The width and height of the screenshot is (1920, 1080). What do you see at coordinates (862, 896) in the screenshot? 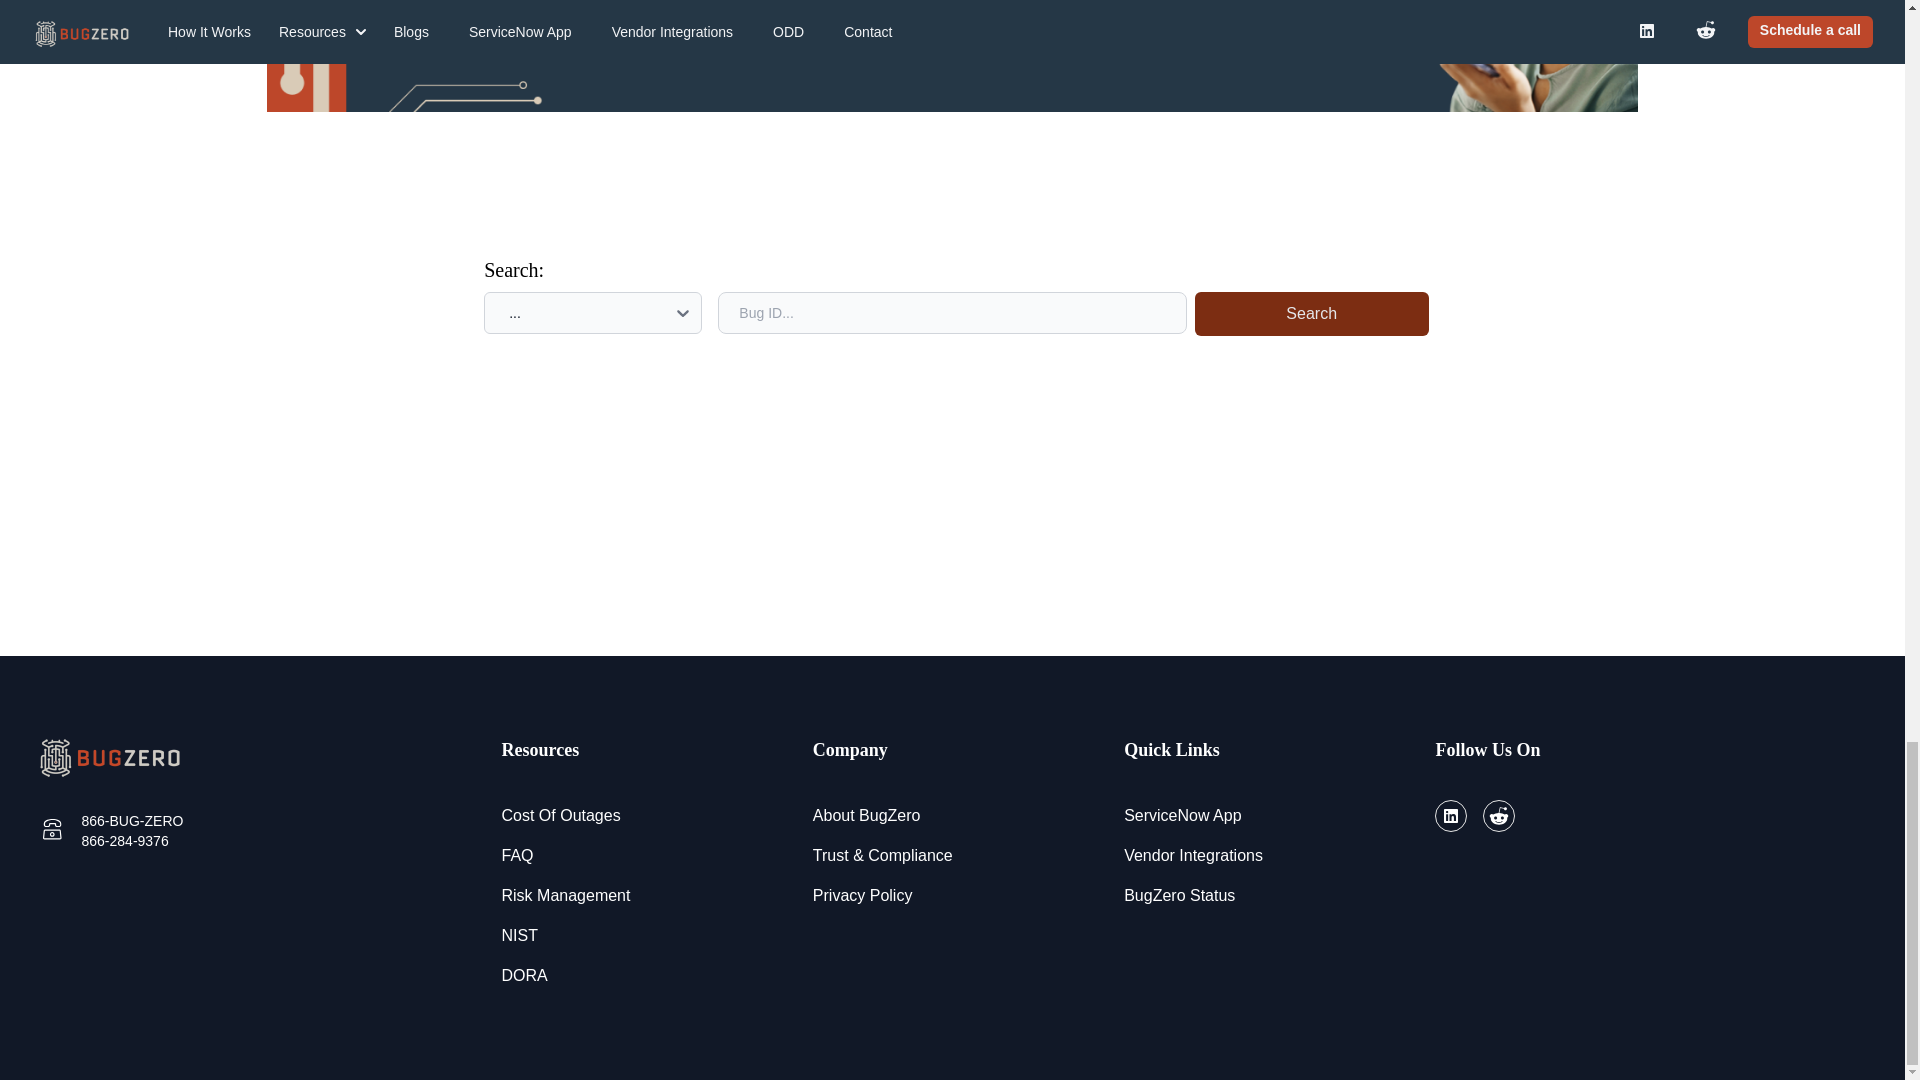
I see `Privacy Policy` at bounding box center [862, 896].